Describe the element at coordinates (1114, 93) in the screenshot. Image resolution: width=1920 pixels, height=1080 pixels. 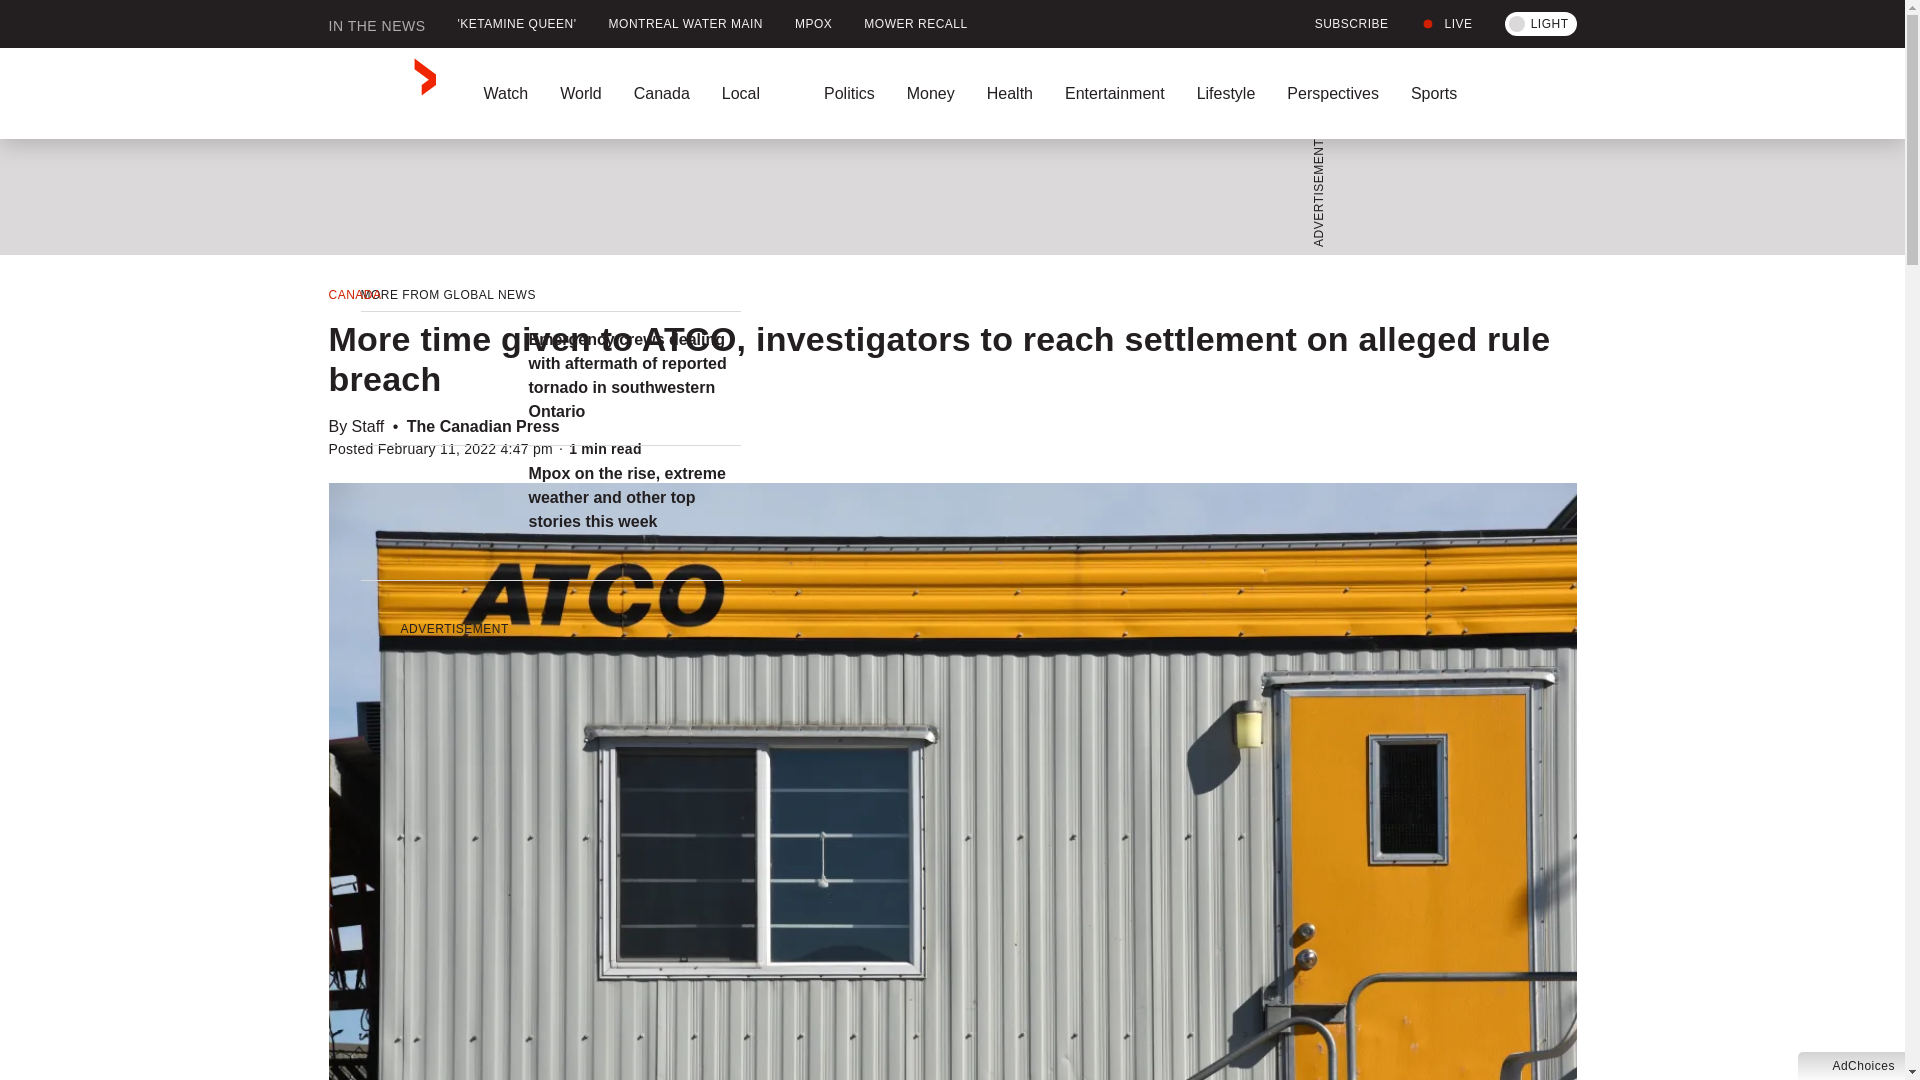
I see `Entertainment` at that location.